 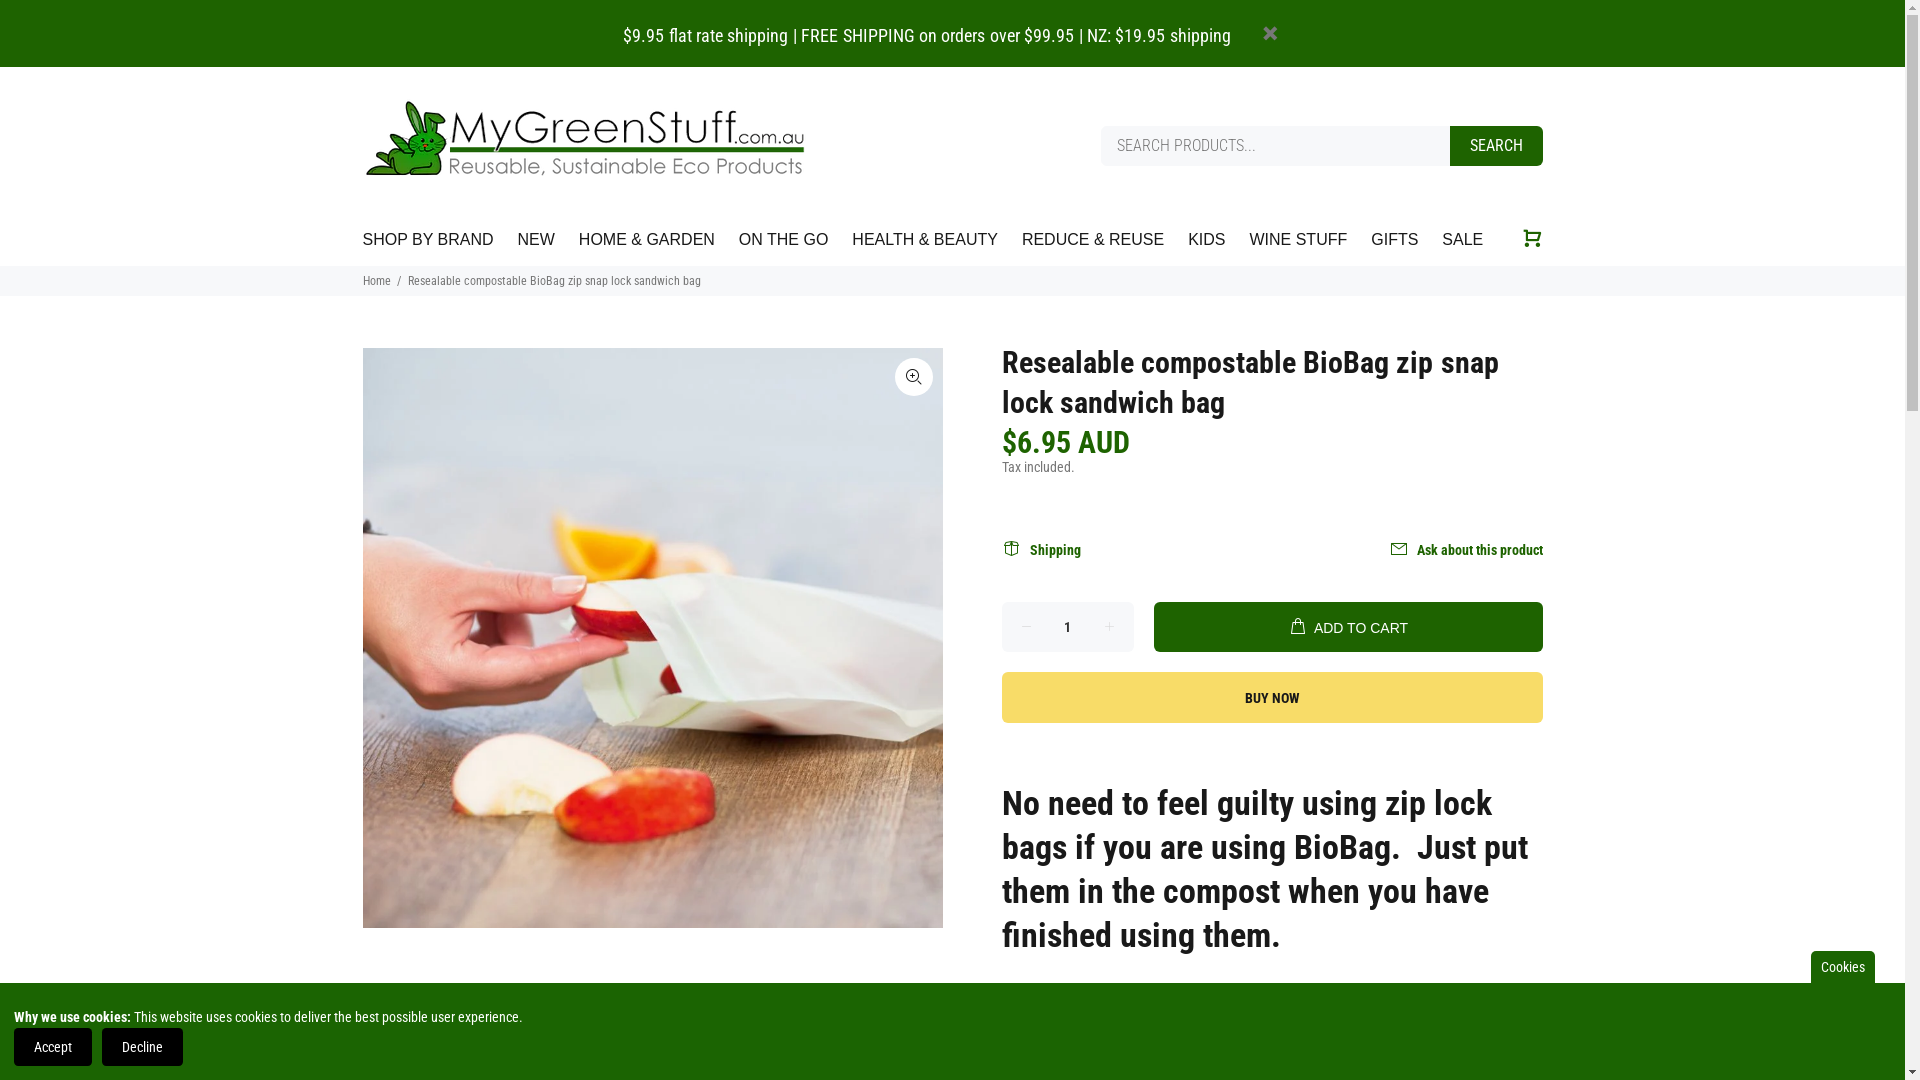 What do you see at coordinates (53, 1047) in the screenshot?
I see `Accept` at bounding box center [53, 1047].